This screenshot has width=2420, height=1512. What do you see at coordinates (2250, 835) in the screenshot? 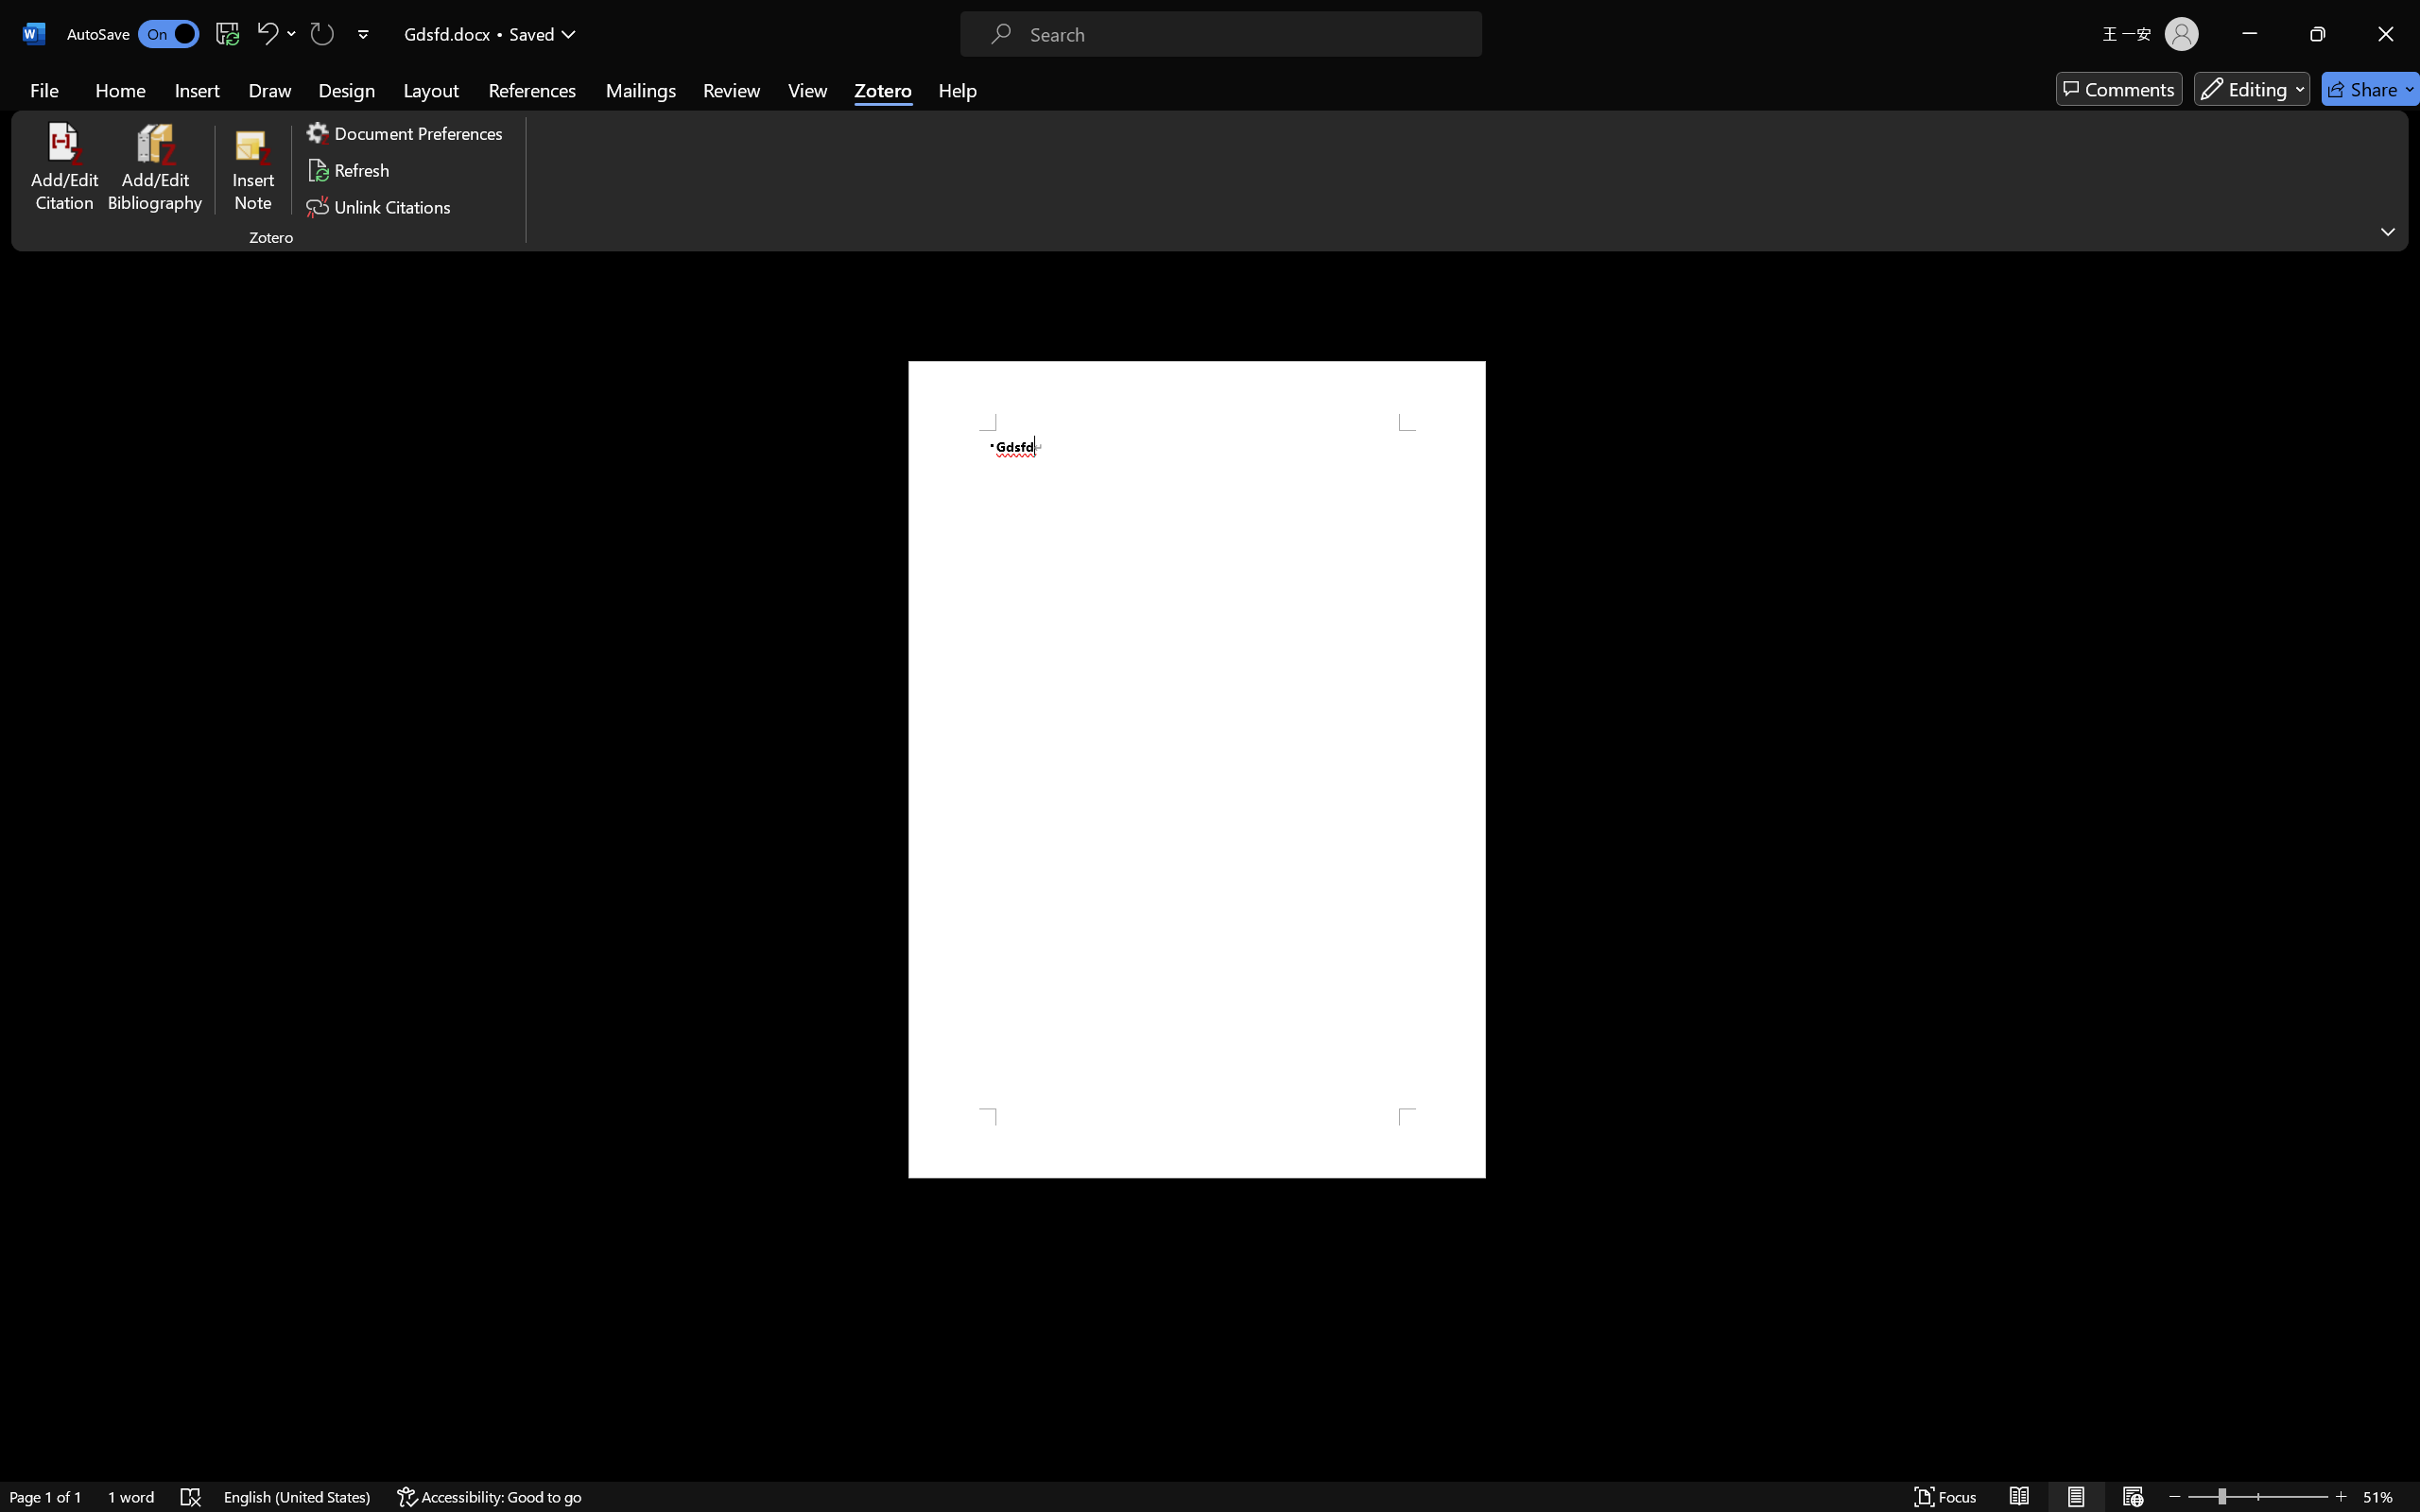
I see `Keep accessibility checker running while I work` at bounding box center [2250, 835].